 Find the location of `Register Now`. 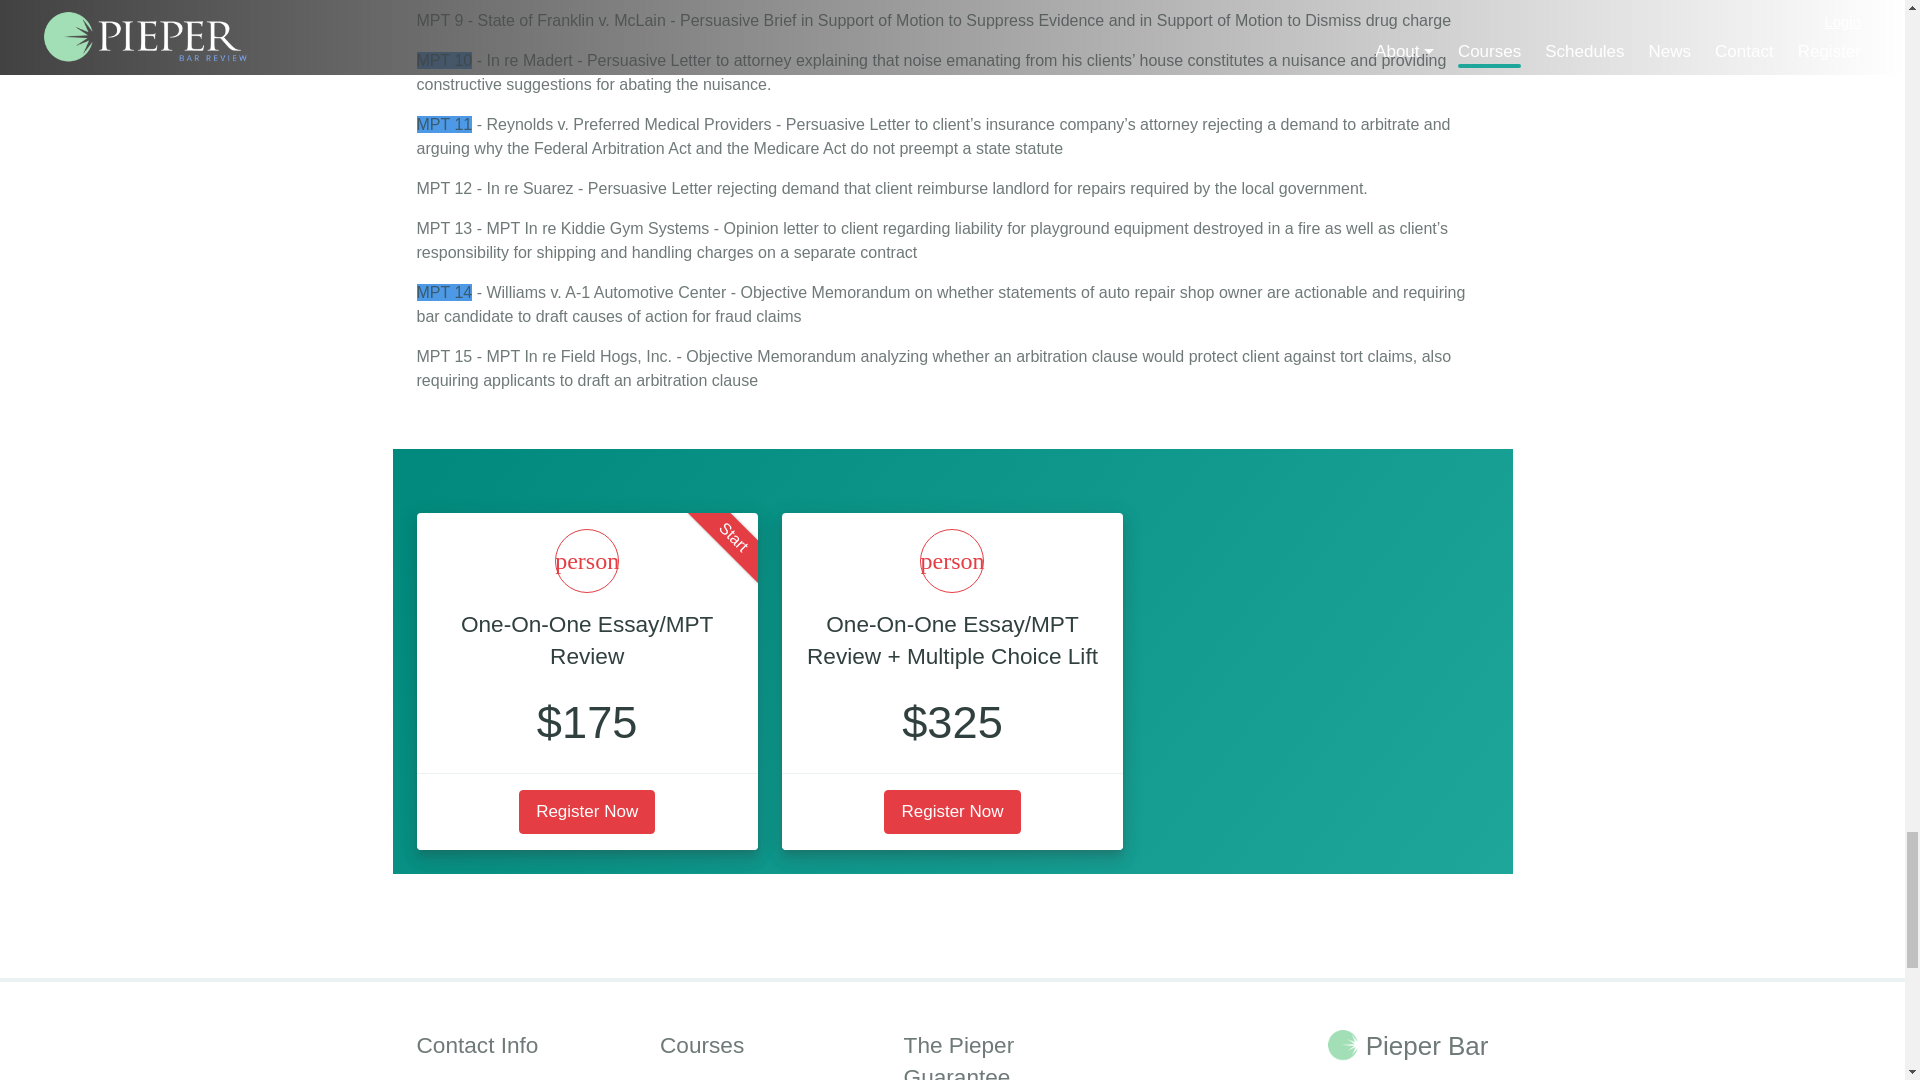

Register Now is located at coordinates (586, 811).